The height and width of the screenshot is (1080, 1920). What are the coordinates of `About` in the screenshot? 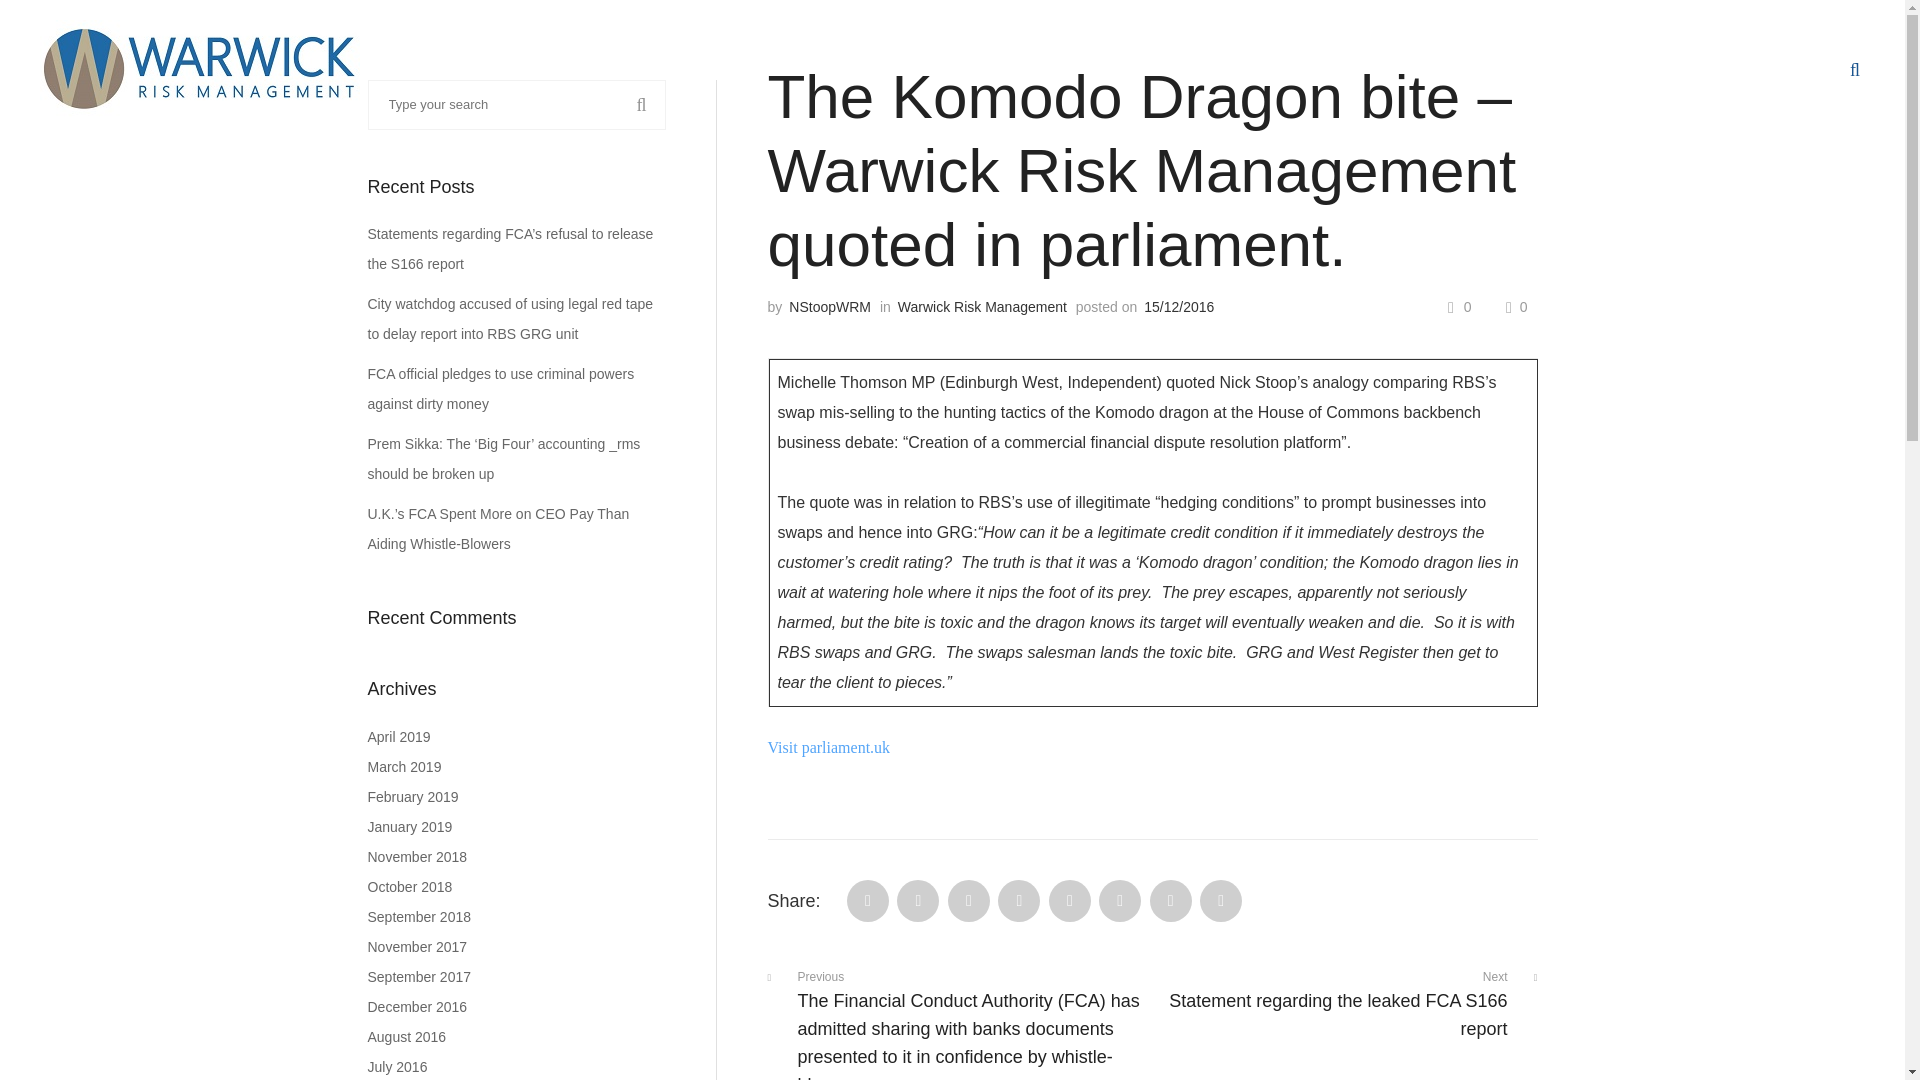 It's located at (1270, 68).